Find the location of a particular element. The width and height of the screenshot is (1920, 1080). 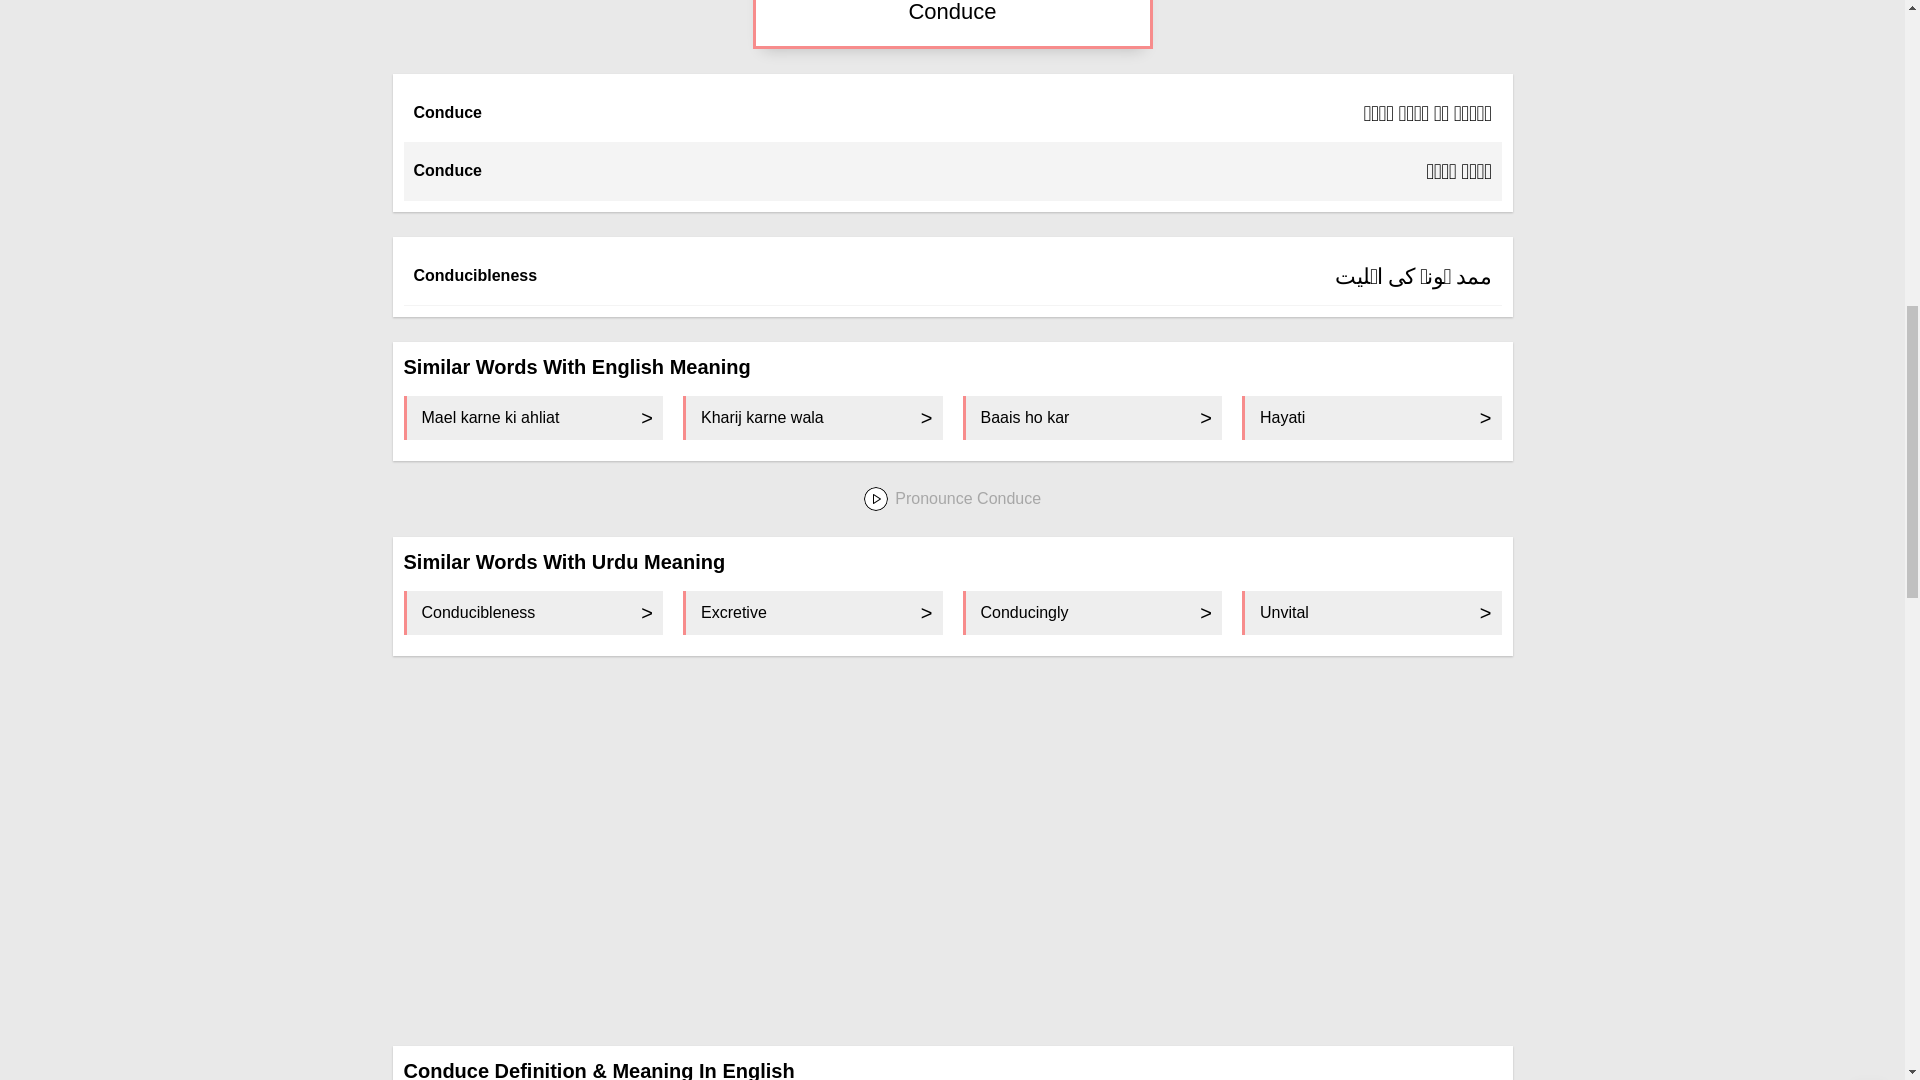

Baais ho kar is located at coordinates (1091, 418).